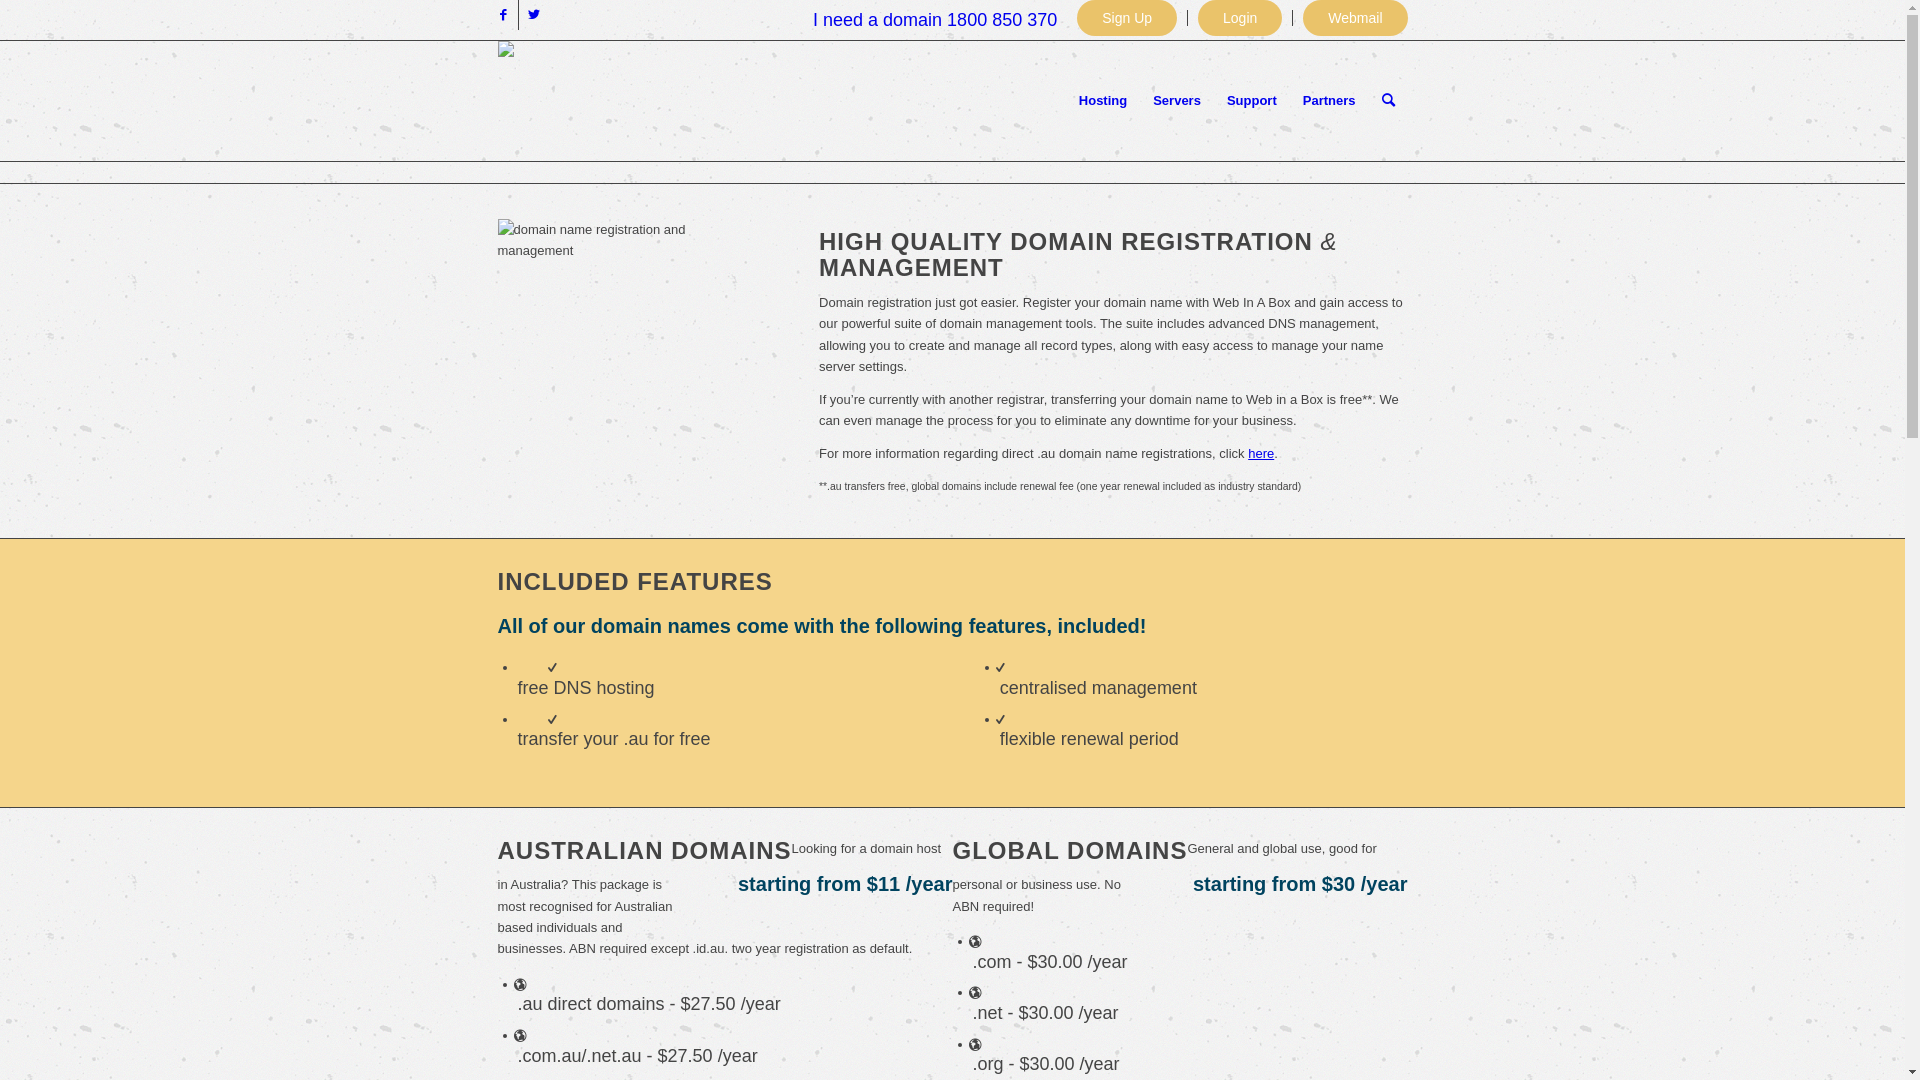 Image resolution: width=1920 pixels, height=1080 pixels. I want to click on Servers, so click(1177, 101).